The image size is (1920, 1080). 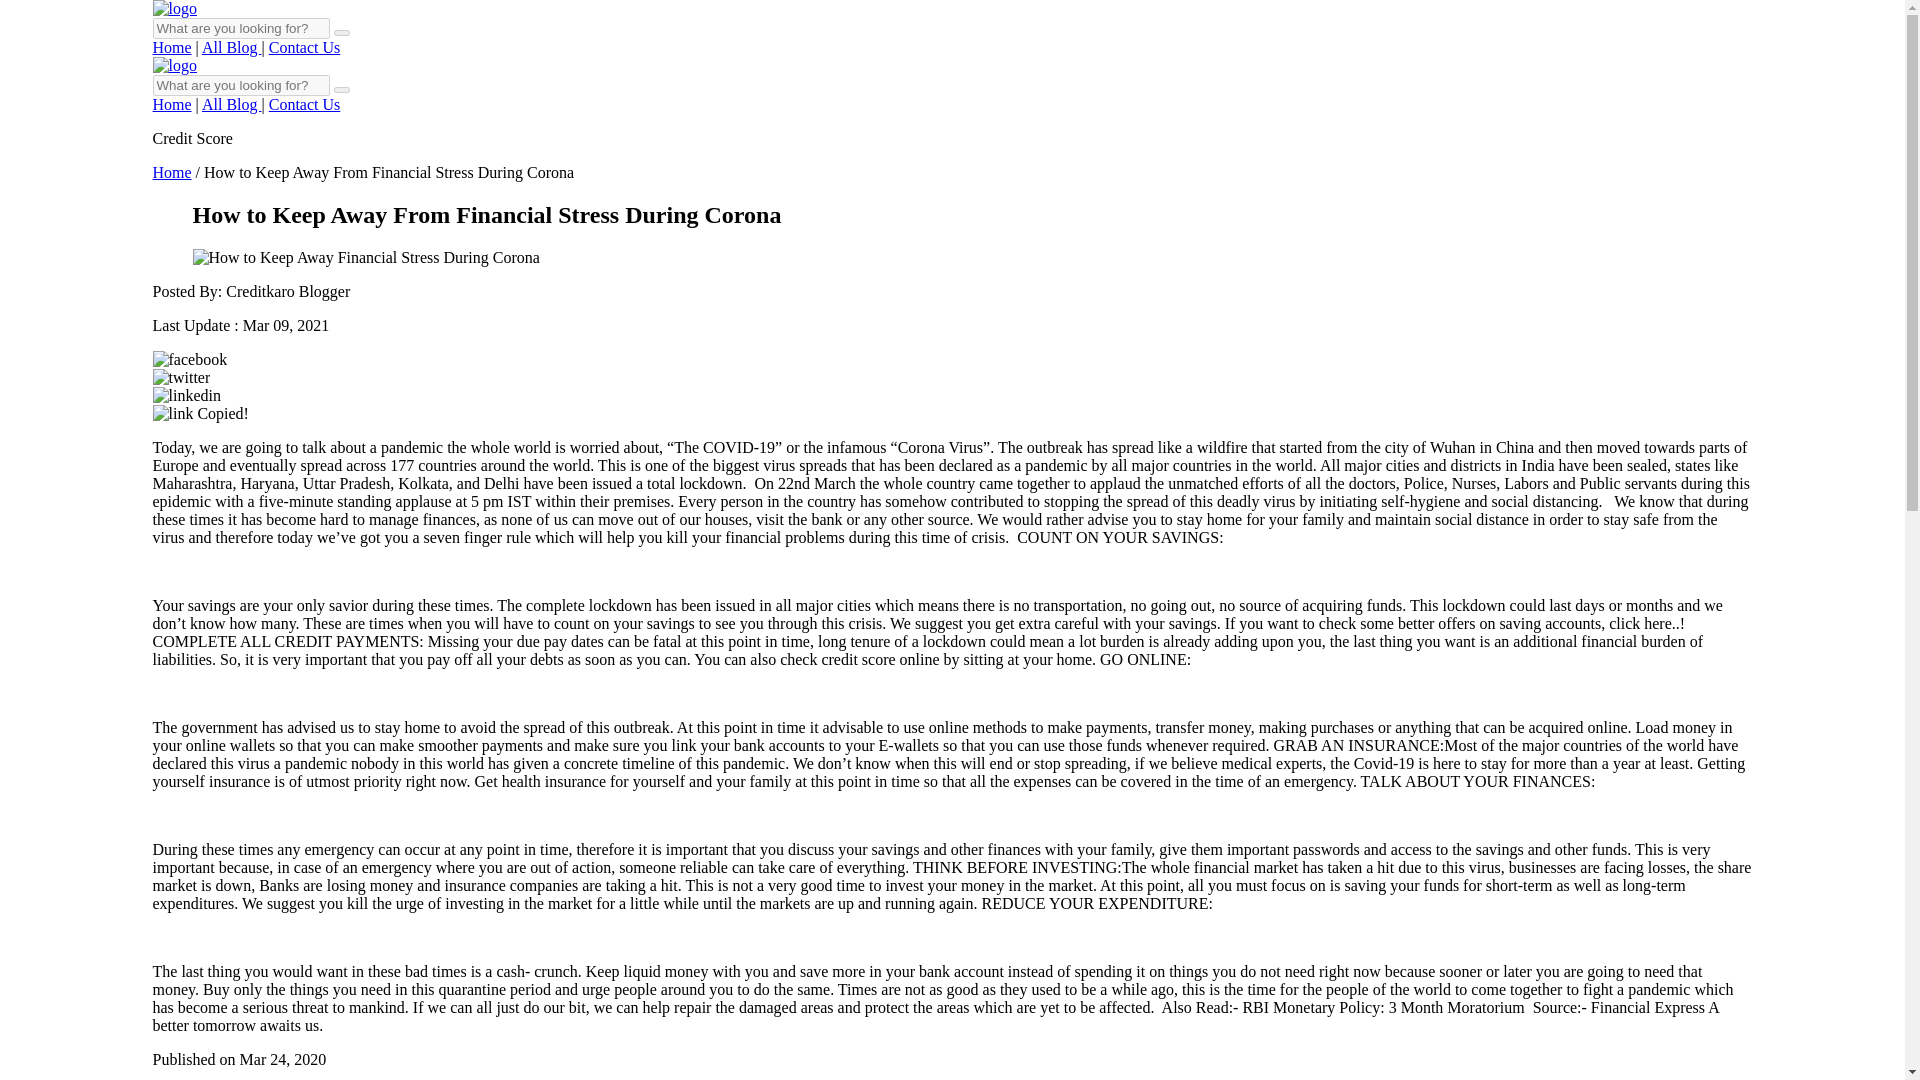 I want to click on Contact Us, so click(x=304, y=104).